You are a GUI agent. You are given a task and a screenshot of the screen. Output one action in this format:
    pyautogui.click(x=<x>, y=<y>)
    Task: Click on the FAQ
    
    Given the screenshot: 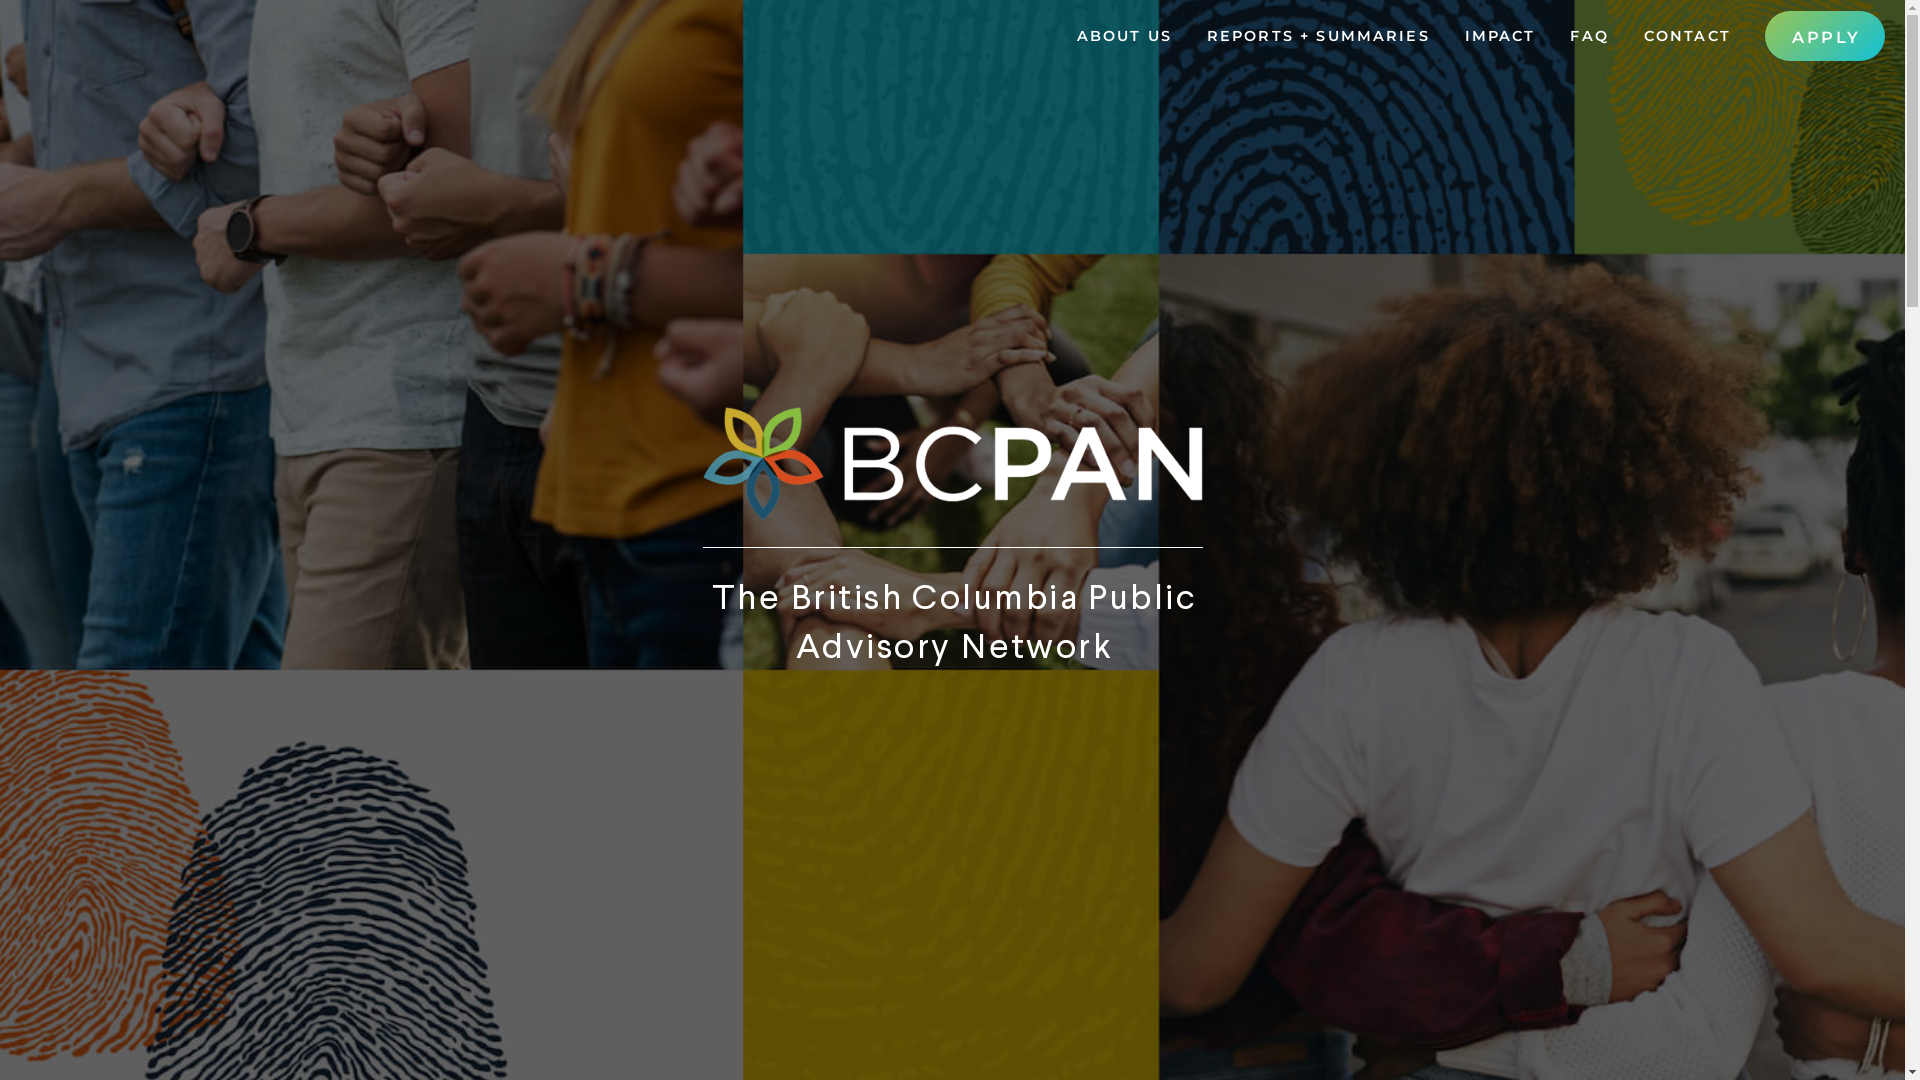 What is the action you would take?
    pyautogui.click(x=1588, y=36)
    